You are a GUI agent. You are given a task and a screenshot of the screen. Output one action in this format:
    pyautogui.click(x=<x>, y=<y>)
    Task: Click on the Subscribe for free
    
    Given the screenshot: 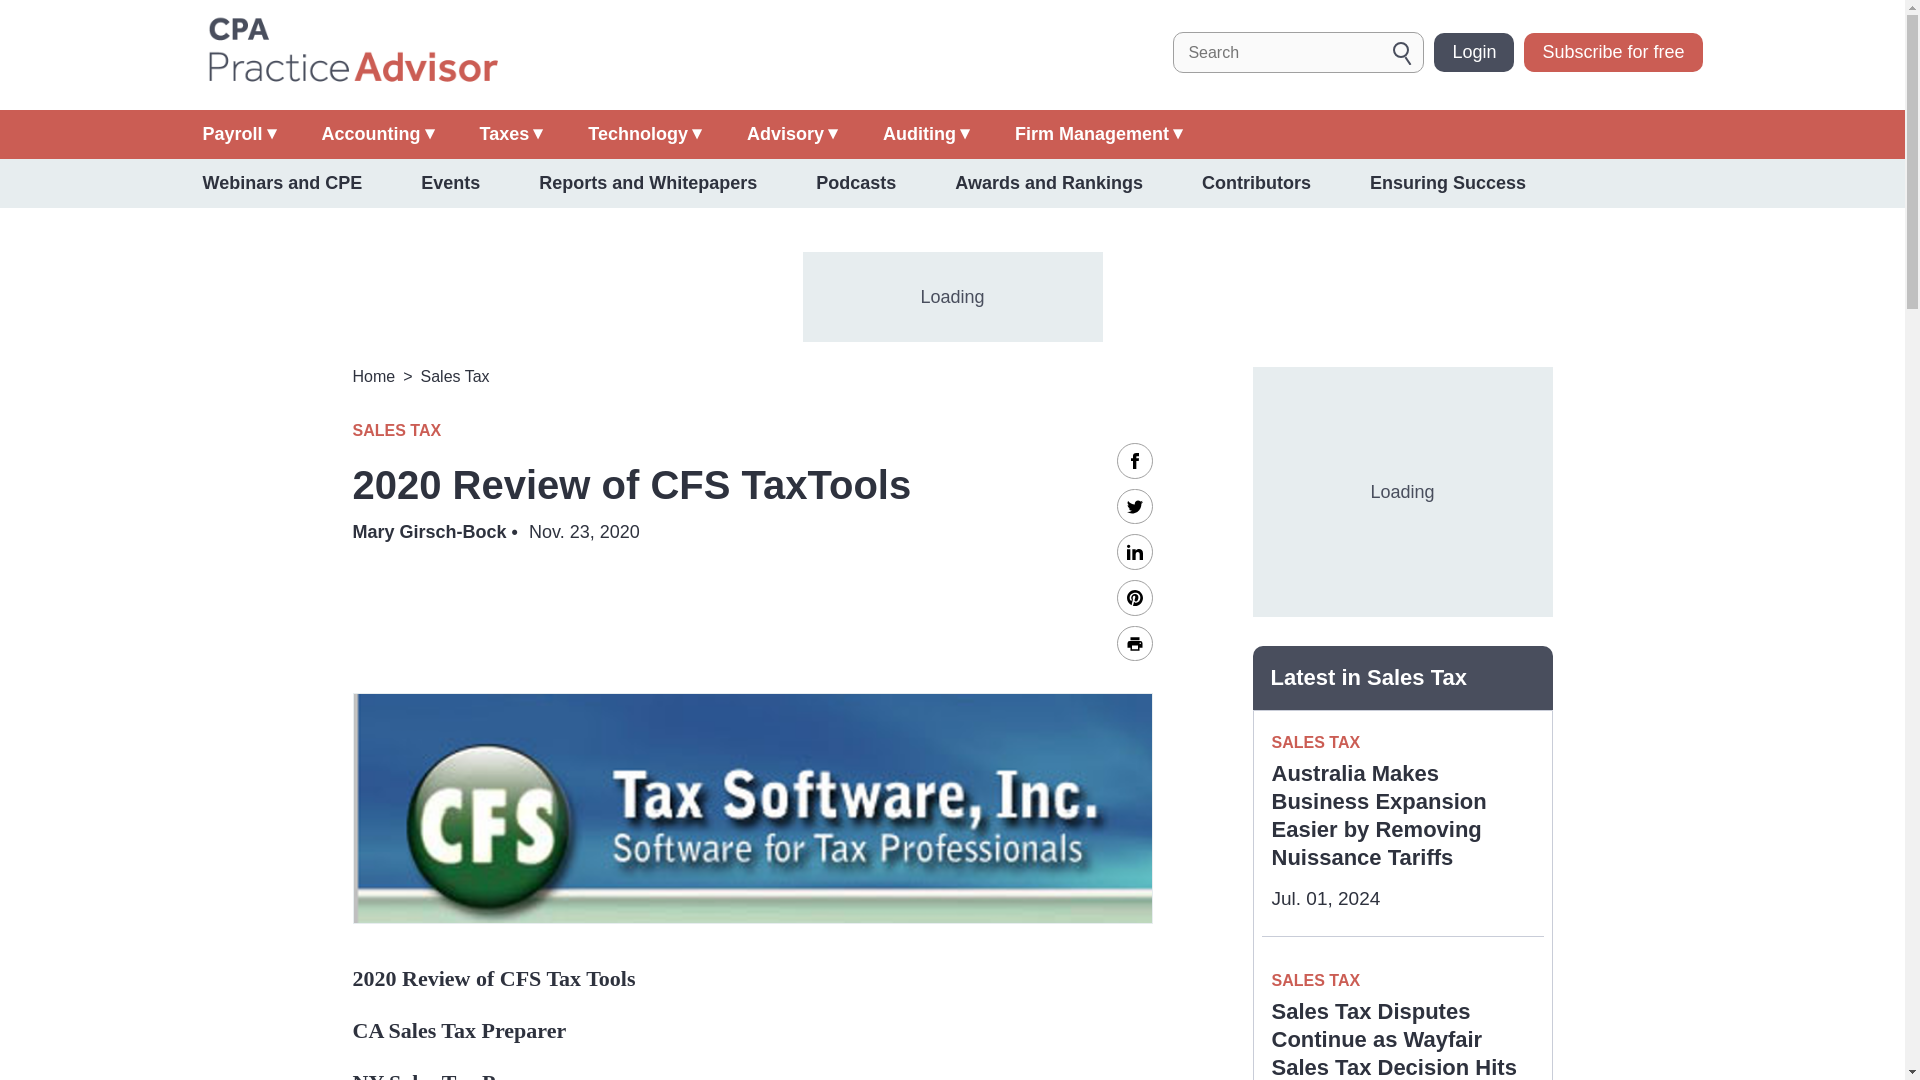 What is the action you would take?
    pyautogui.click(x=1612, y=52)
    